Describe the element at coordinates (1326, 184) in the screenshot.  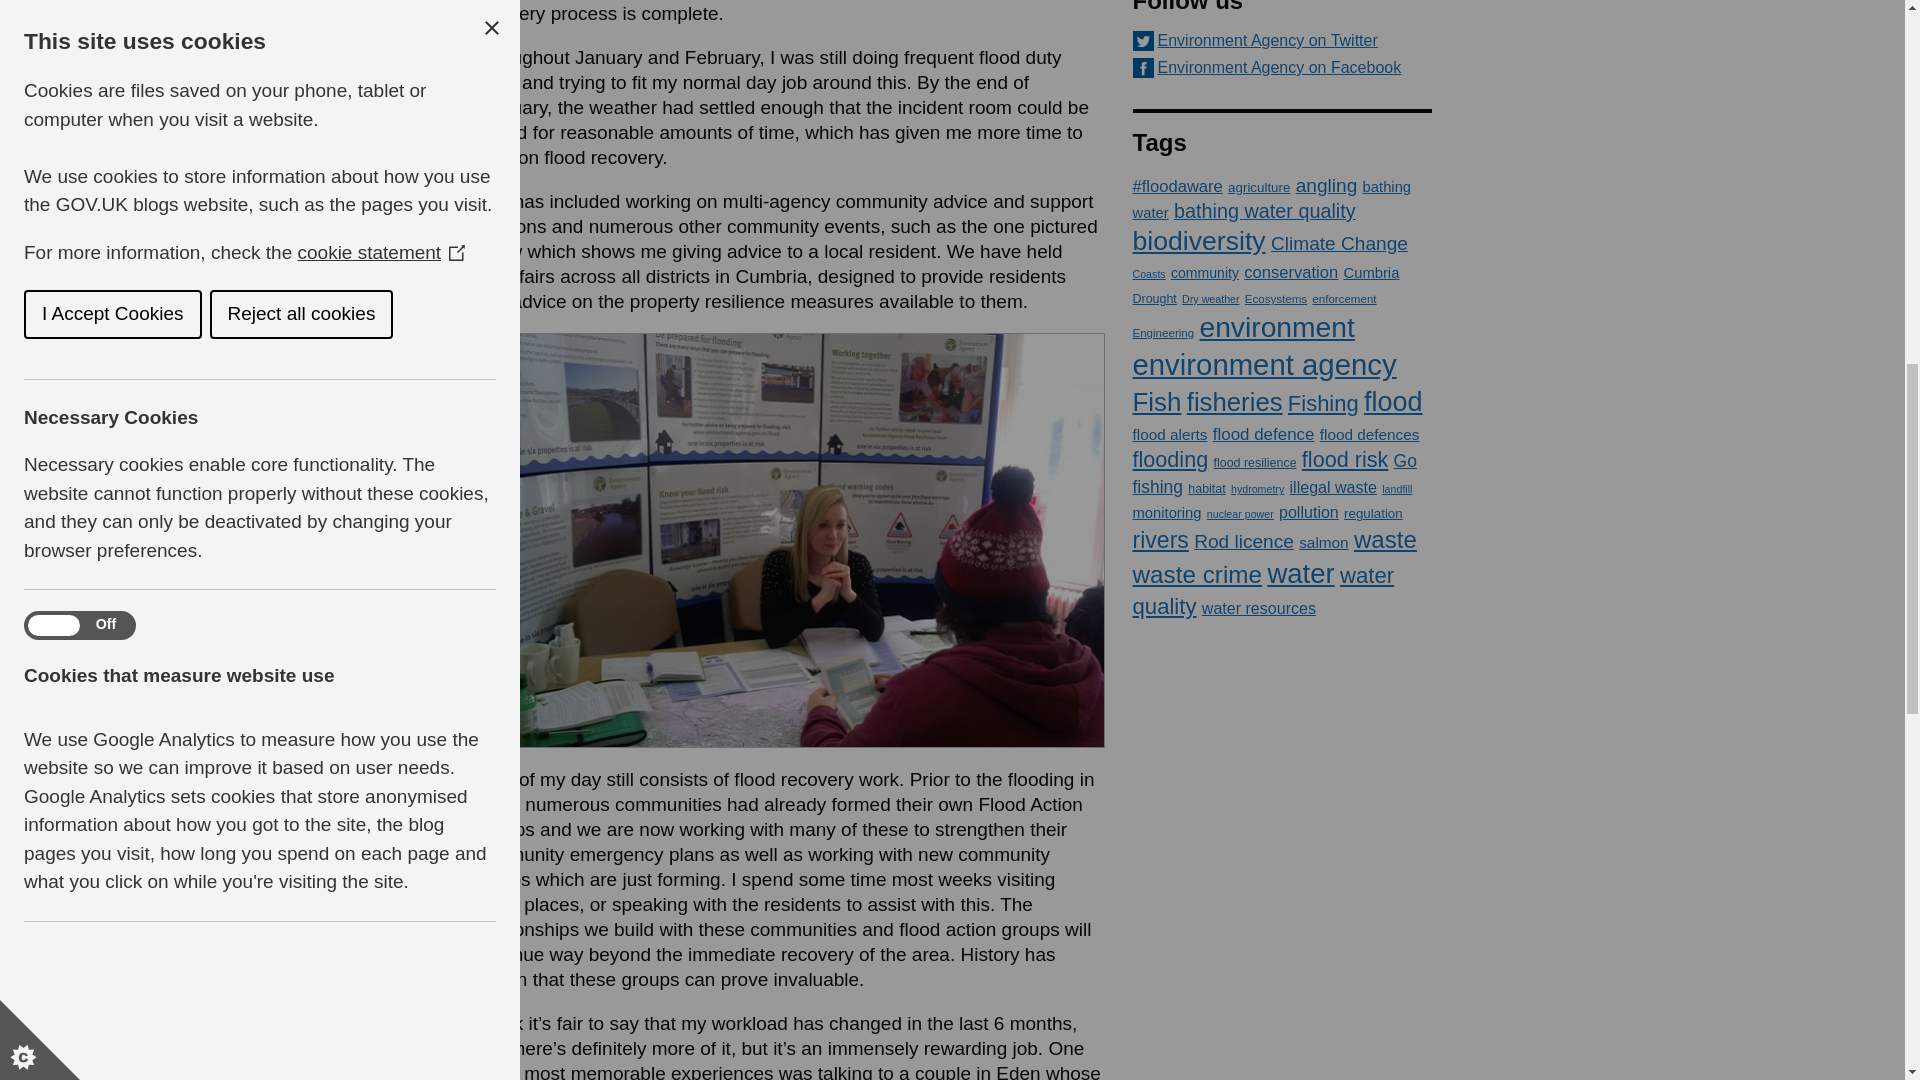
I see `angling` at that location.